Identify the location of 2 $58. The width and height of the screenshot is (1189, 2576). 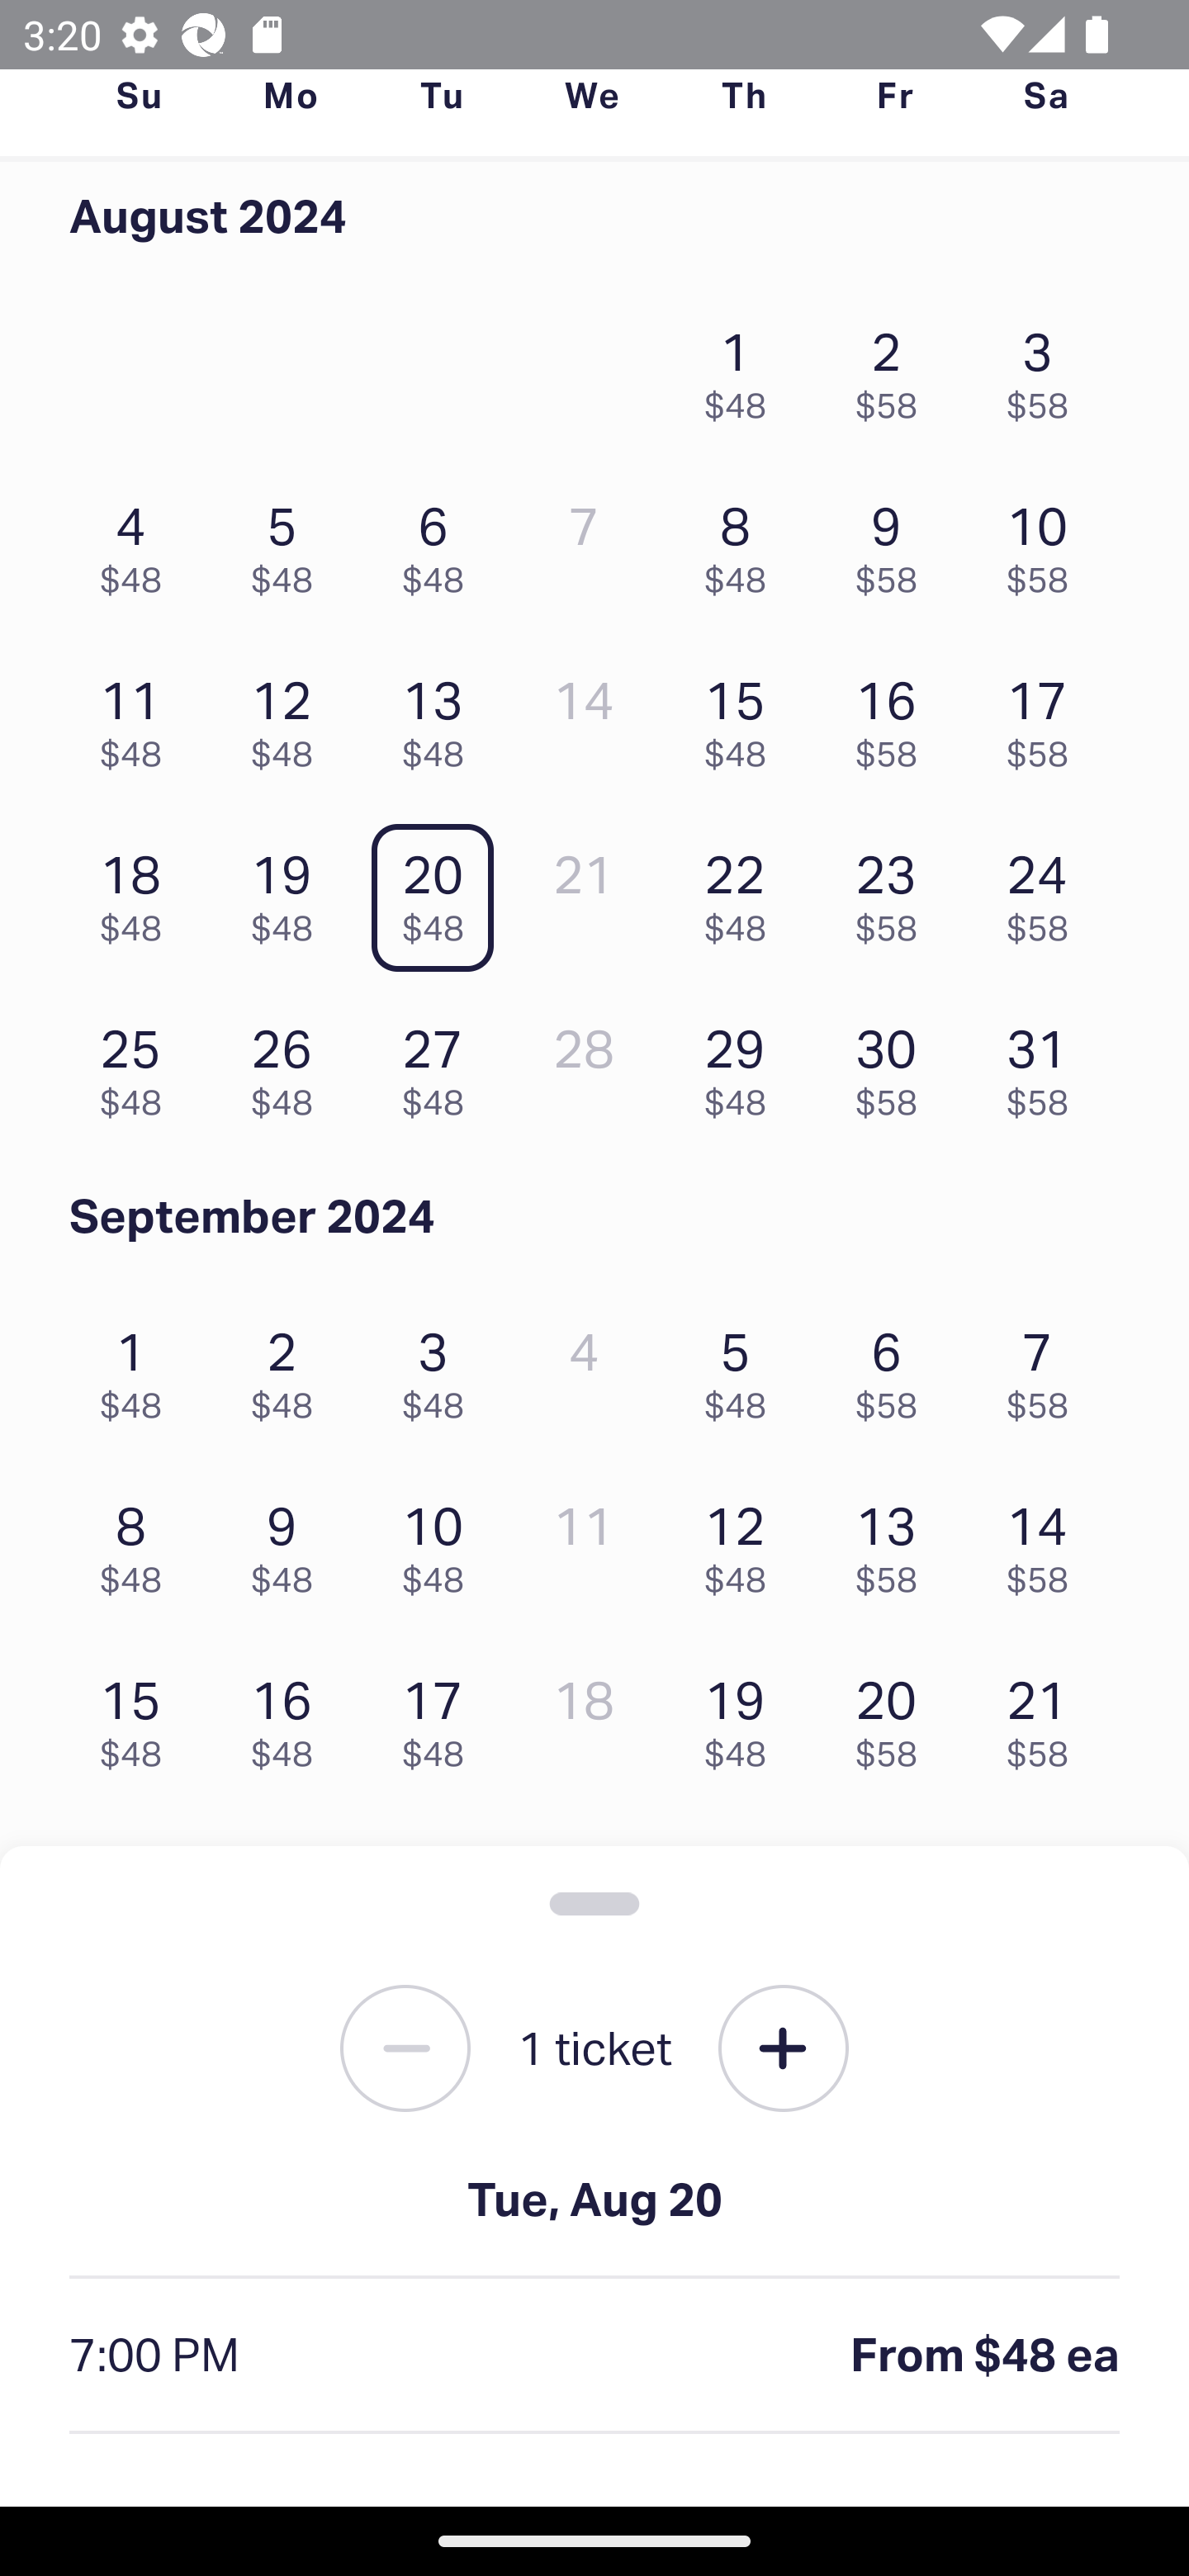
(894, 367).